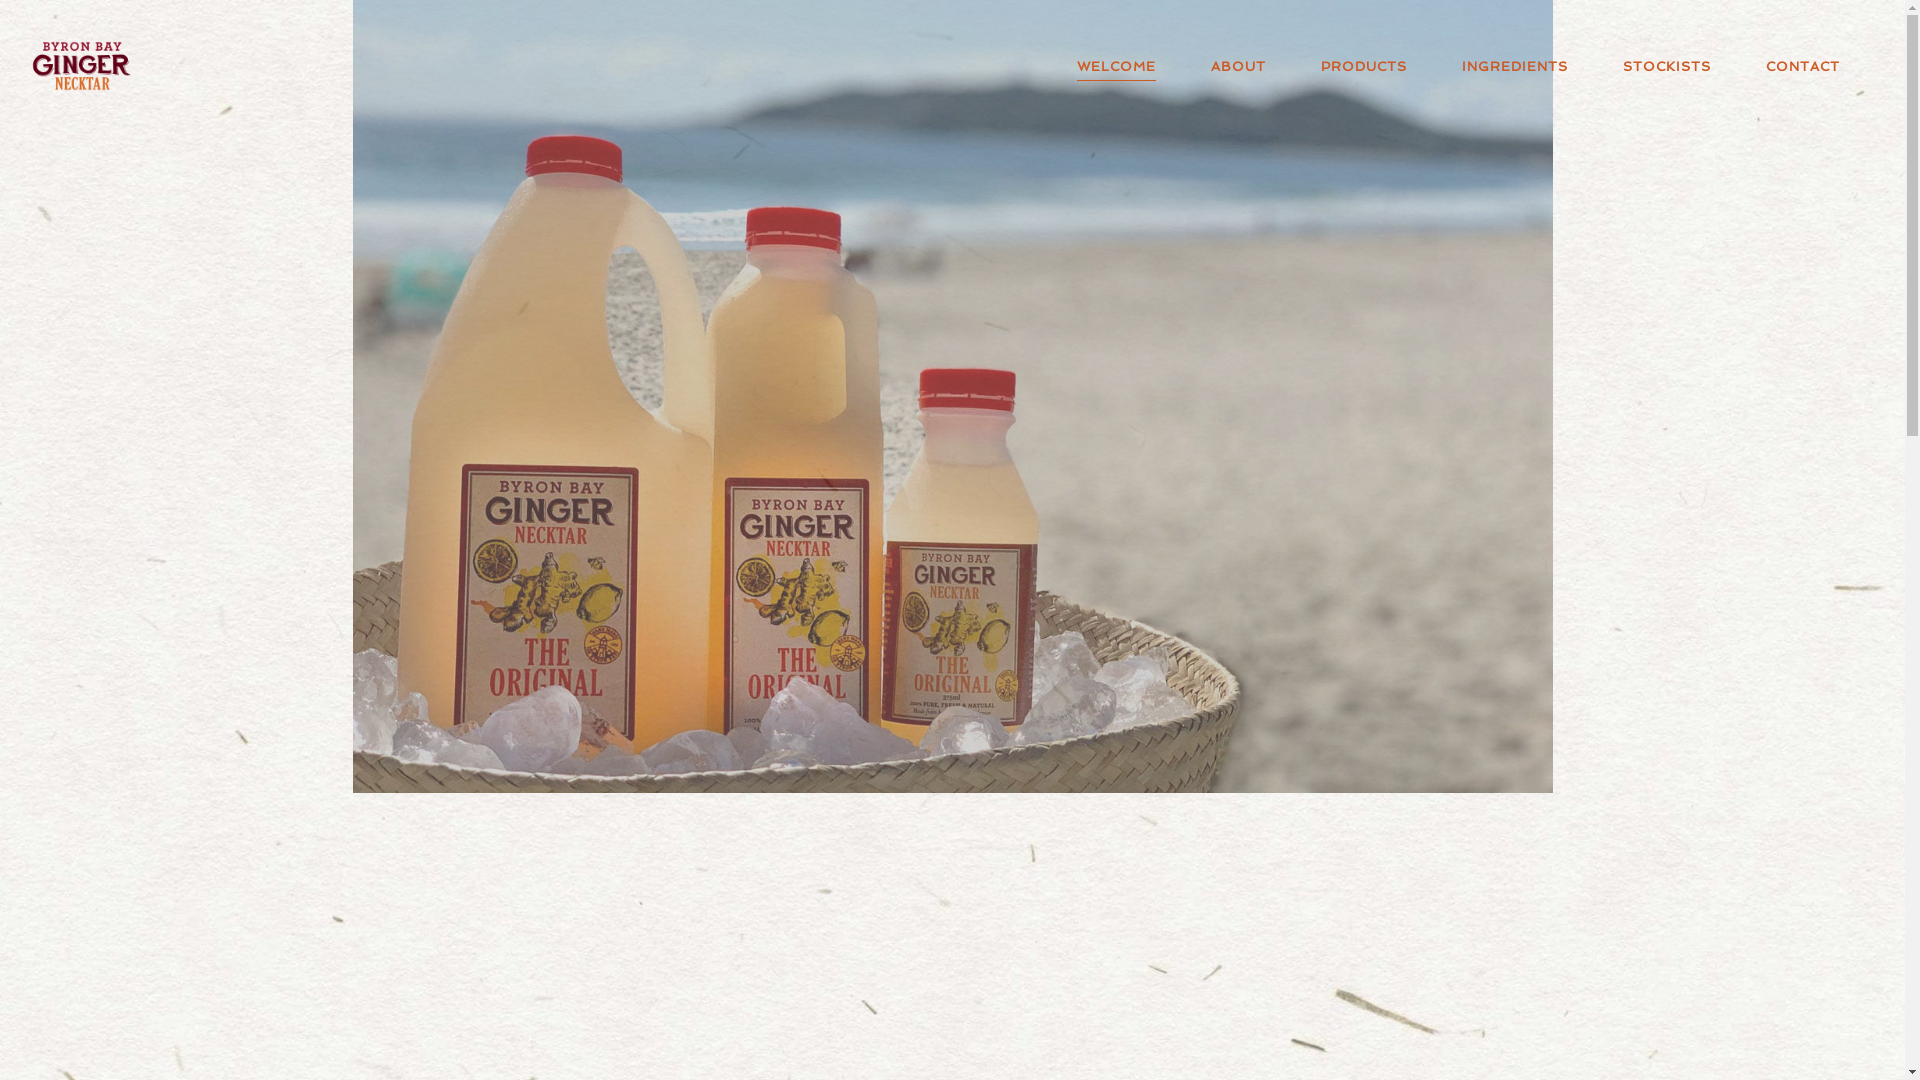  What do you see at coordinates (1235, 66) in the screenshot?
I see `ABOUT` at bounding box center [1235, 66].